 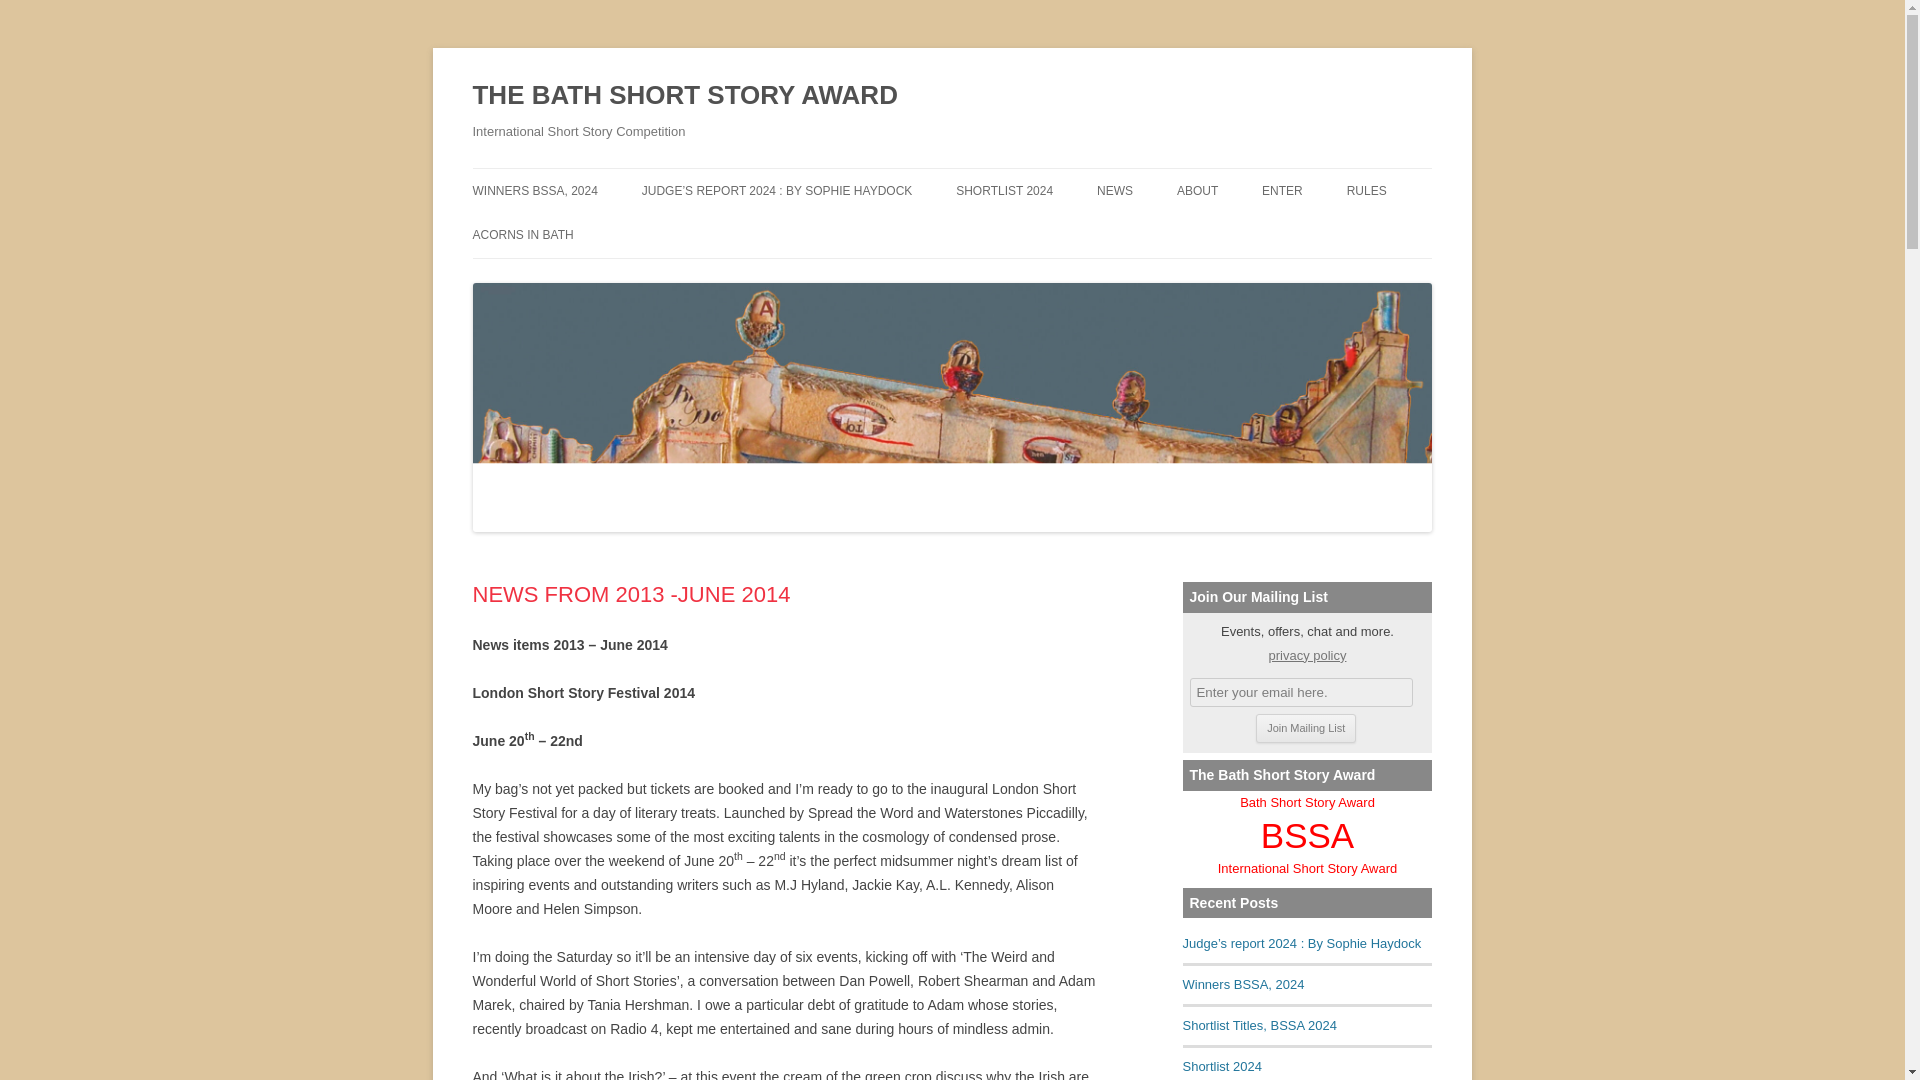 I want to click on THE BATH SHORT STORY AWARD, so click(x=684, y=96).